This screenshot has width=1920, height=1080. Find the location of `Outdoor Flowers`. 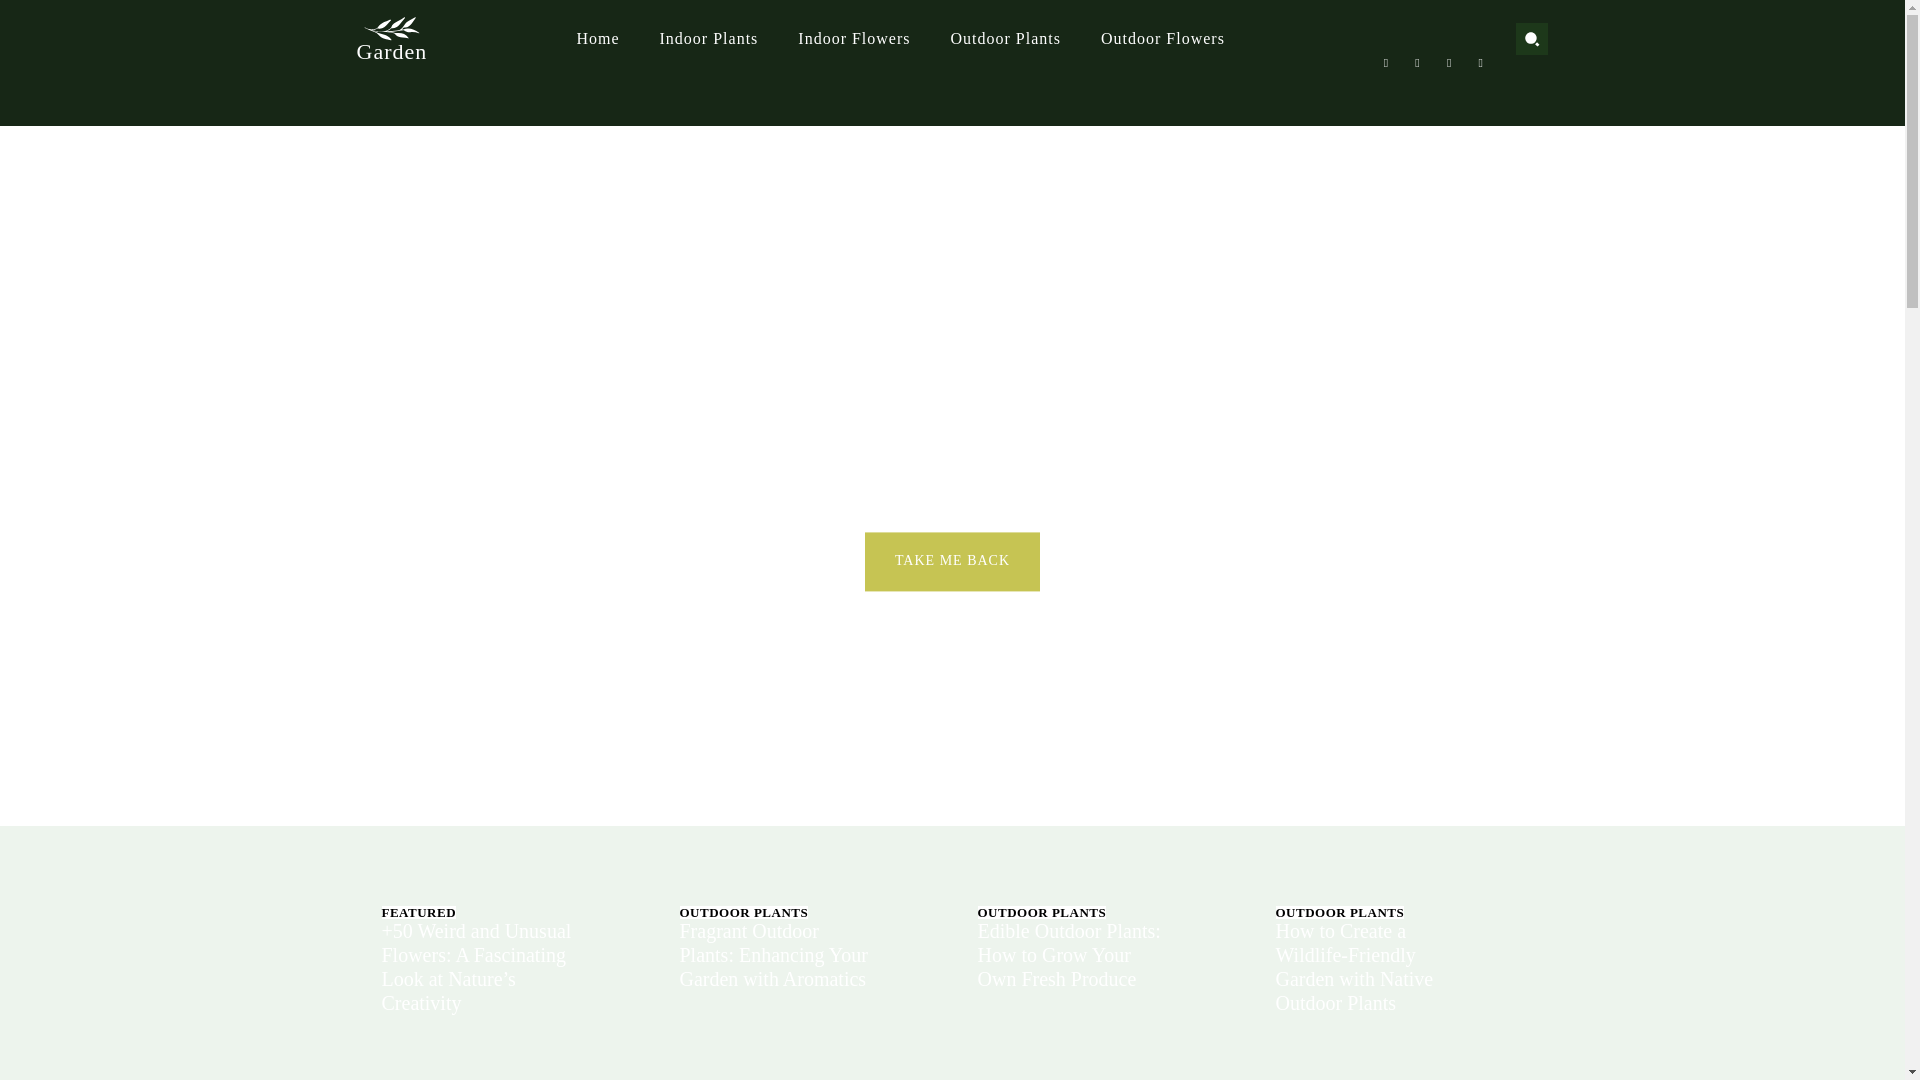

Outdoor Flowers is located at coordinates (1163, 38).